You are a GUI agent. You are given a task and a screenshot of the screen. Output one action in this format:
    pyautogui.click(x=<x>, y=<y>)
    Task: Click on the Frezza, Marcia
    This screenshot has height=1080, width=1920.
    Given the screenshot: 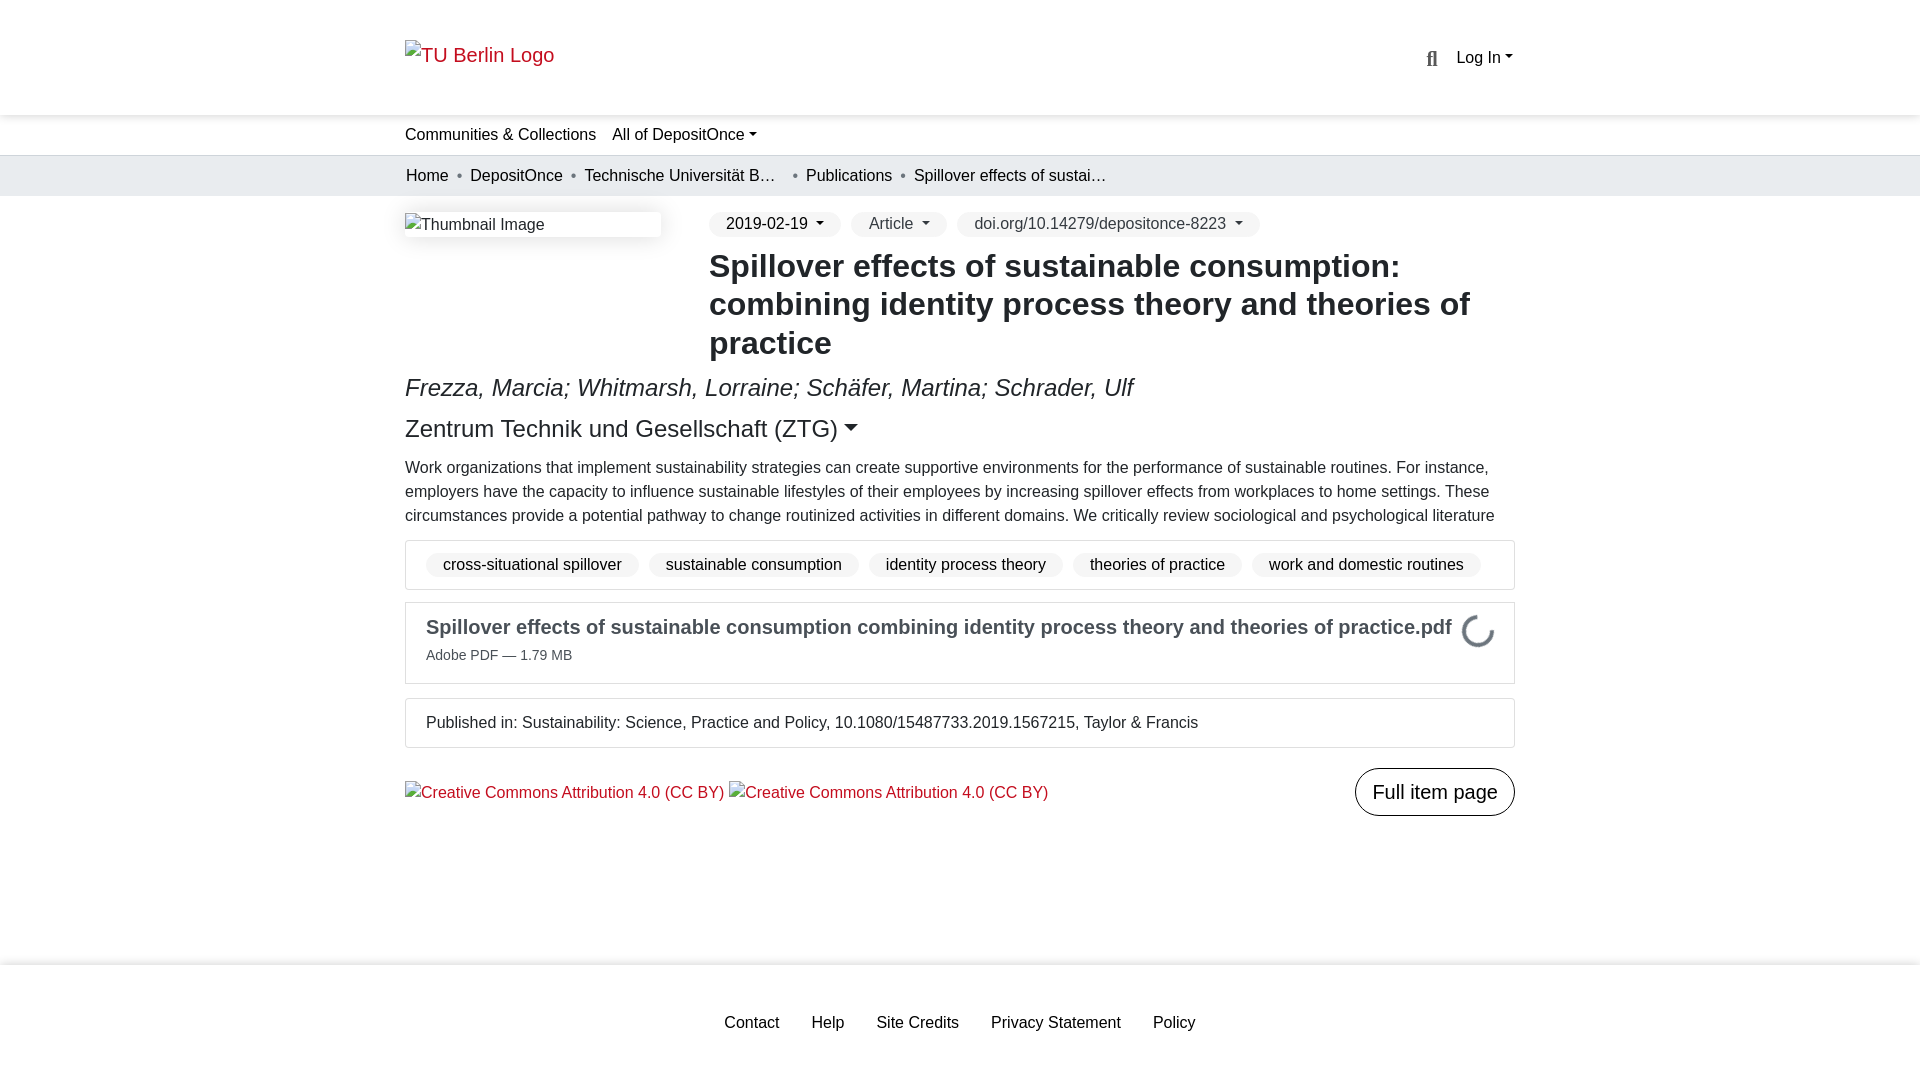 What is the action you would take?
    pyautogui.click(x=484, y=386)
    